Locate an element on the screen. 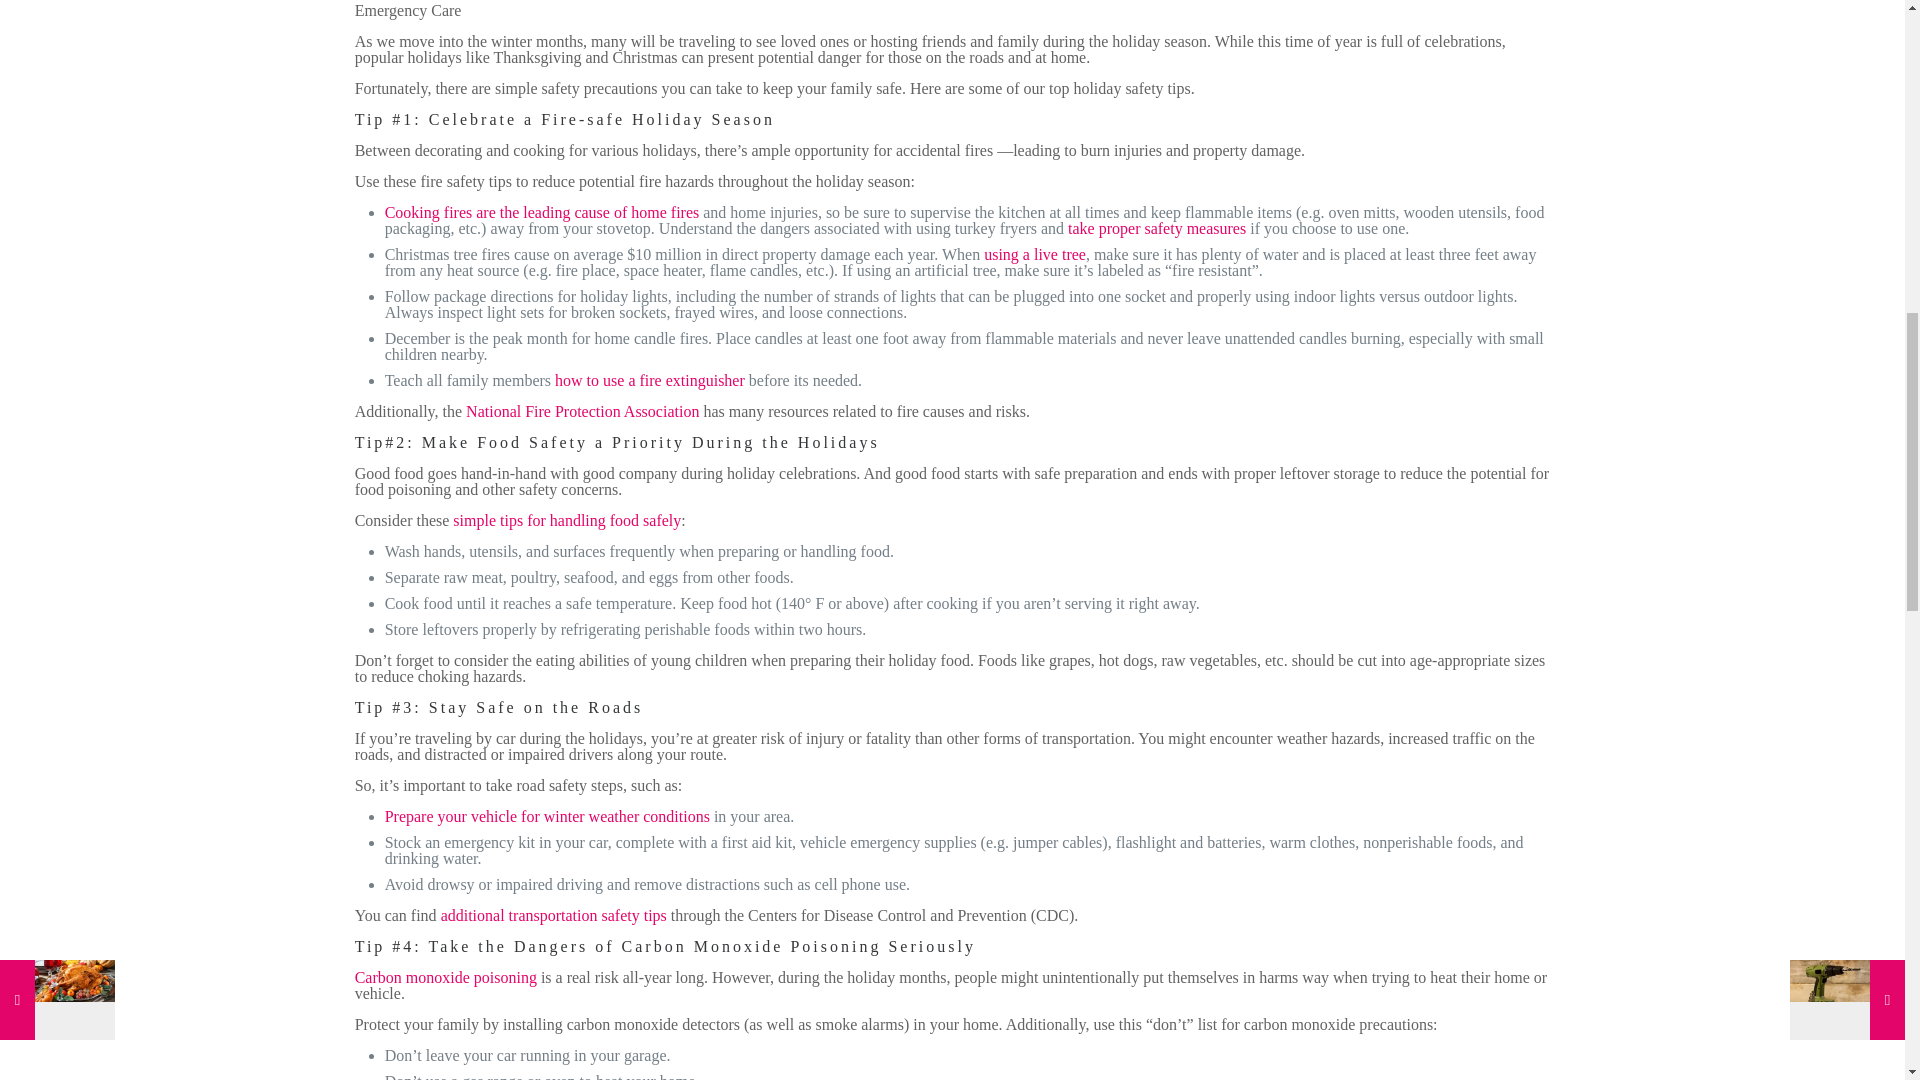  Carbon monoxide poisoning is located at coordinates (446, 977).